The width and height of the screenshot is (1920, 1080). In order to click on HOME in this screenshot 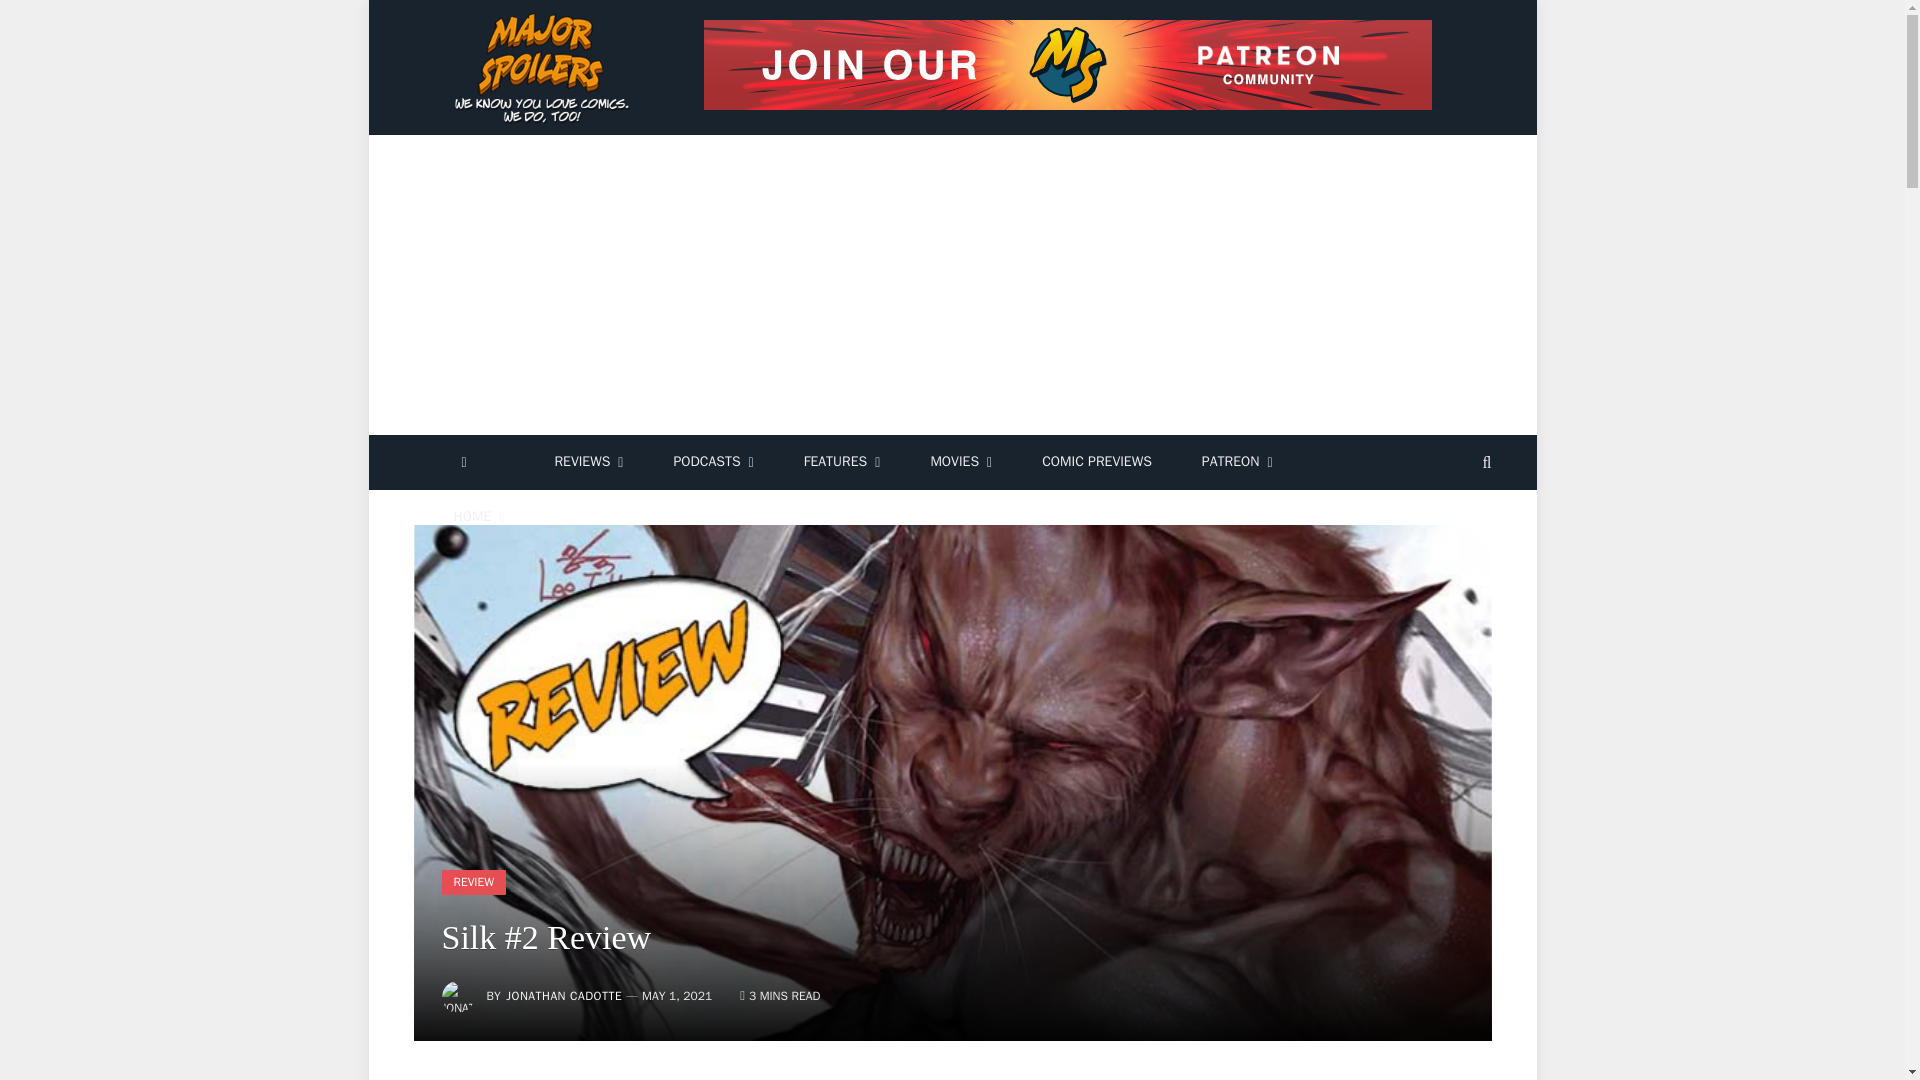, I will do `click(478, 518)`.